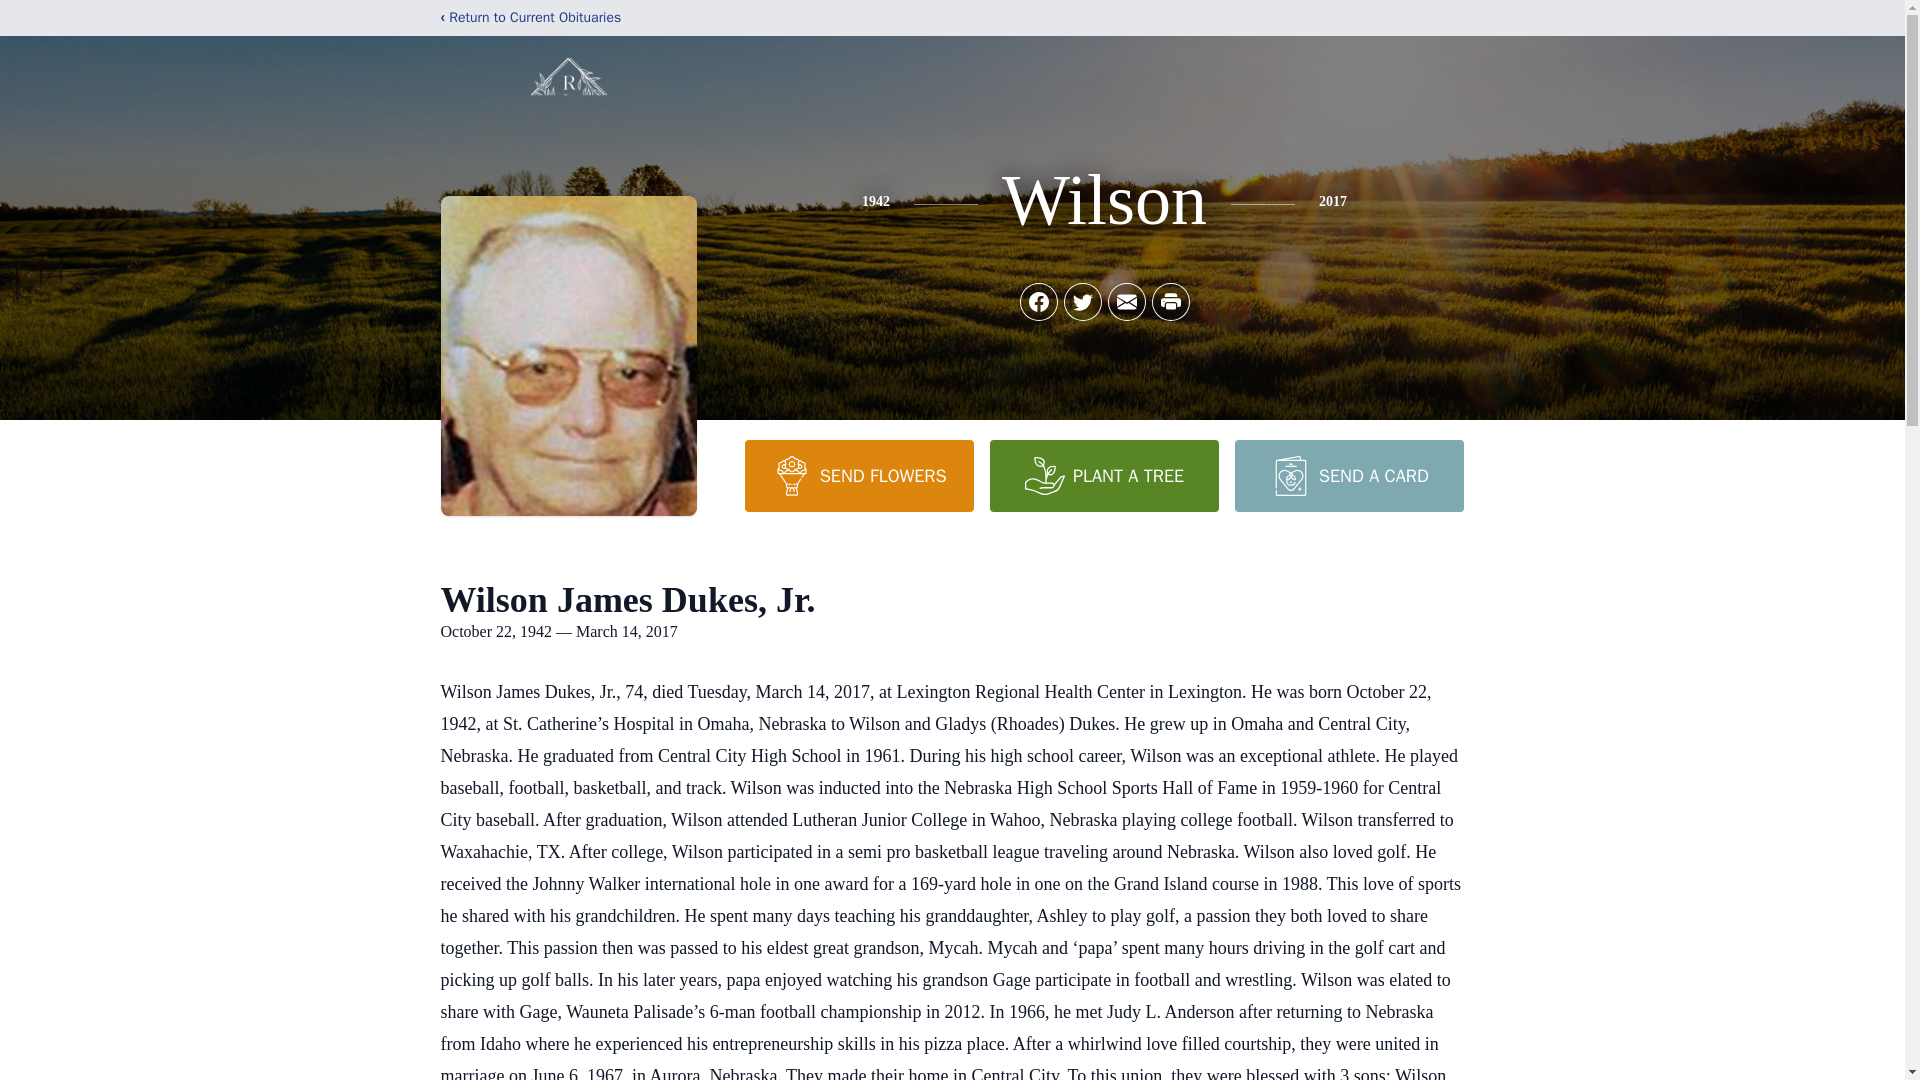 The image size is (1920, 1080). What do you see at coordinates (1104, 475) in the screenshot?
I see `PLANT A TREE` at bounding box center [1104, 475].